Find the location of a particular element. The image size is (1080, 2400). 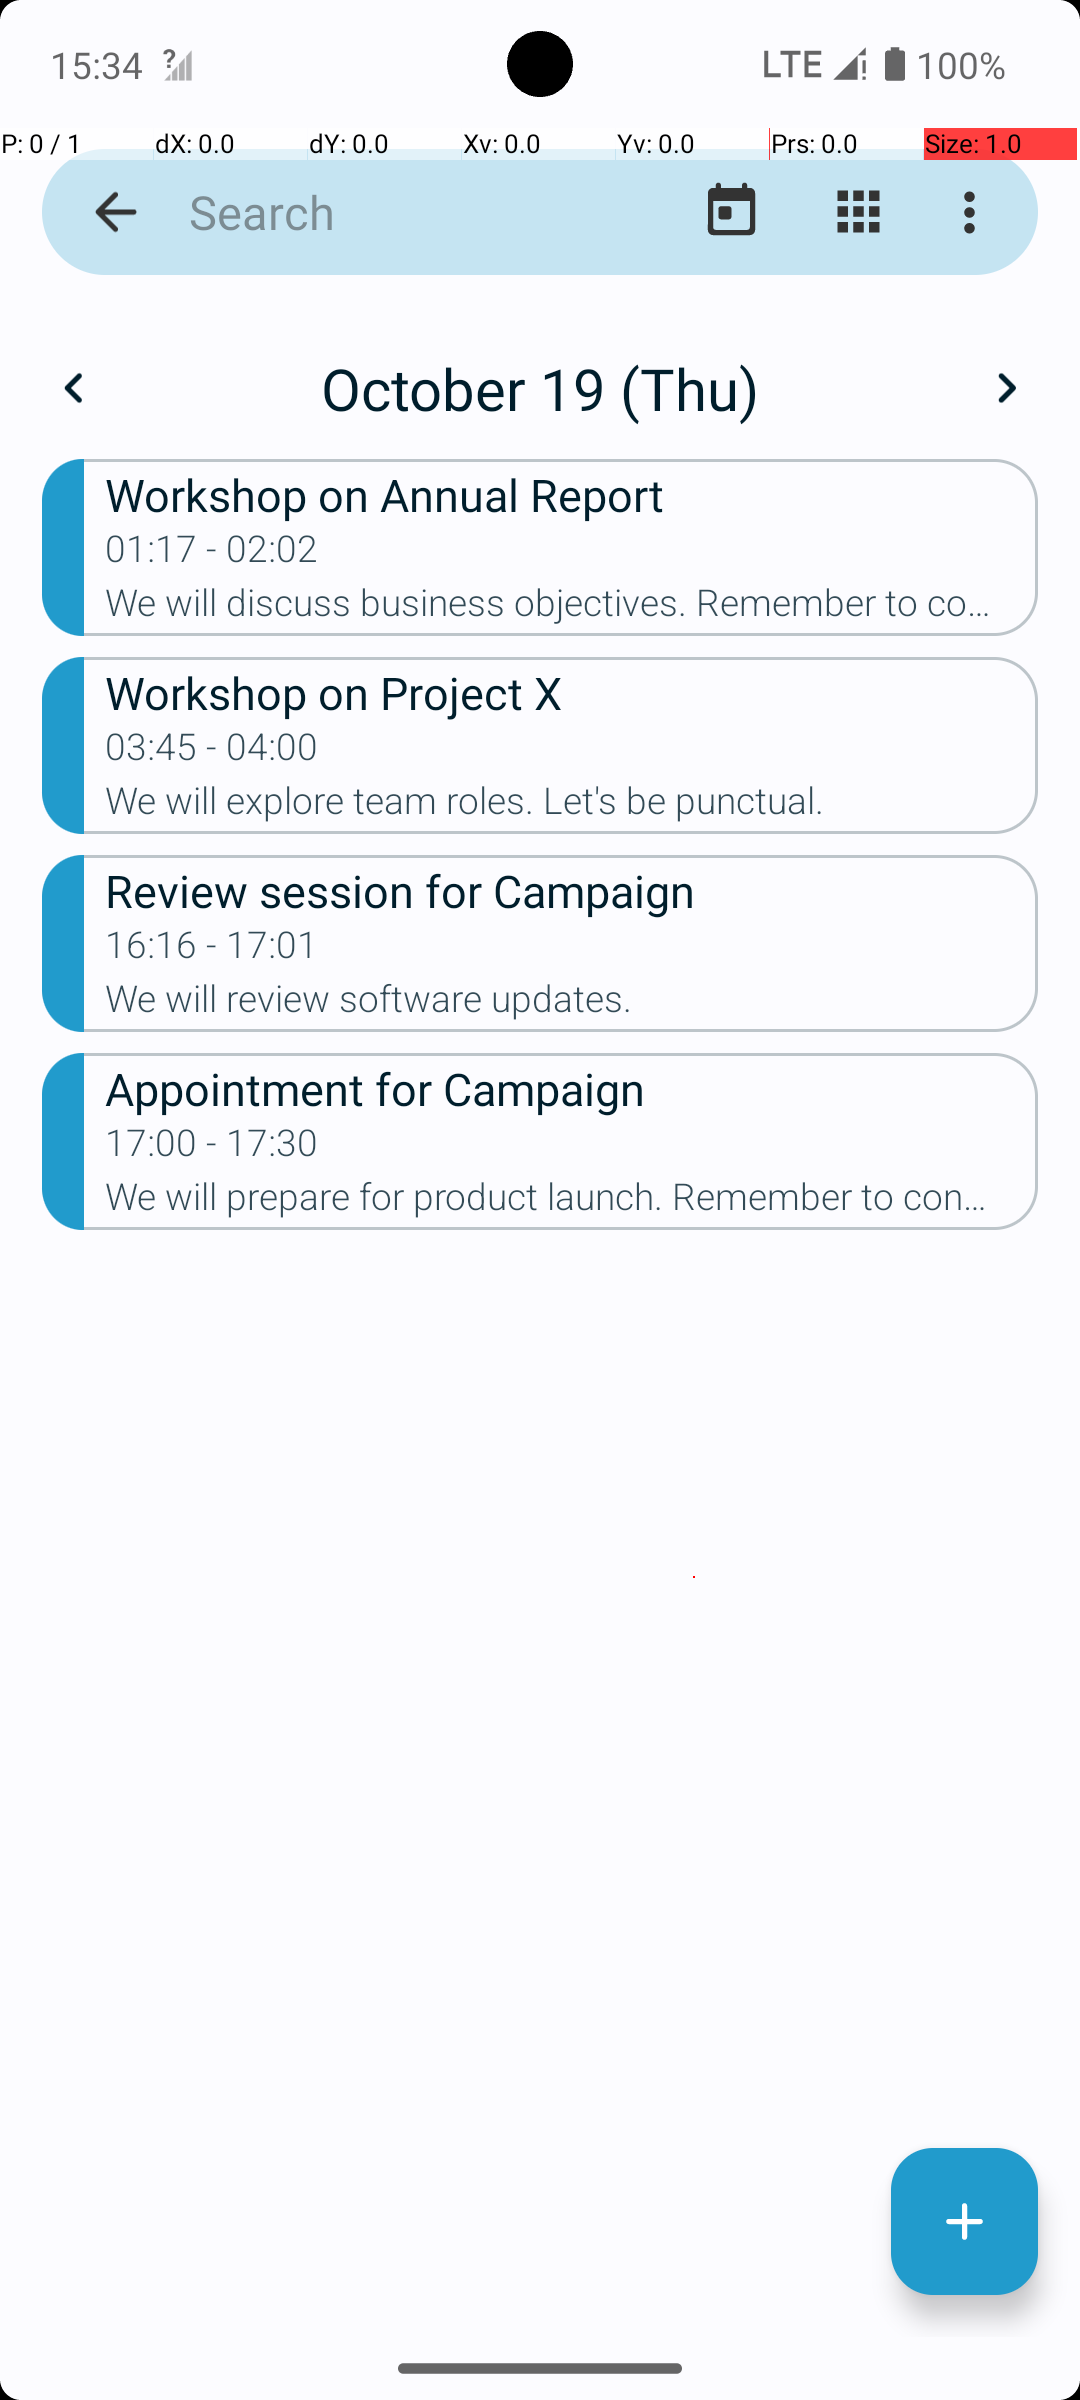

October 19 (Thu) is located at coordinates (540, 388).